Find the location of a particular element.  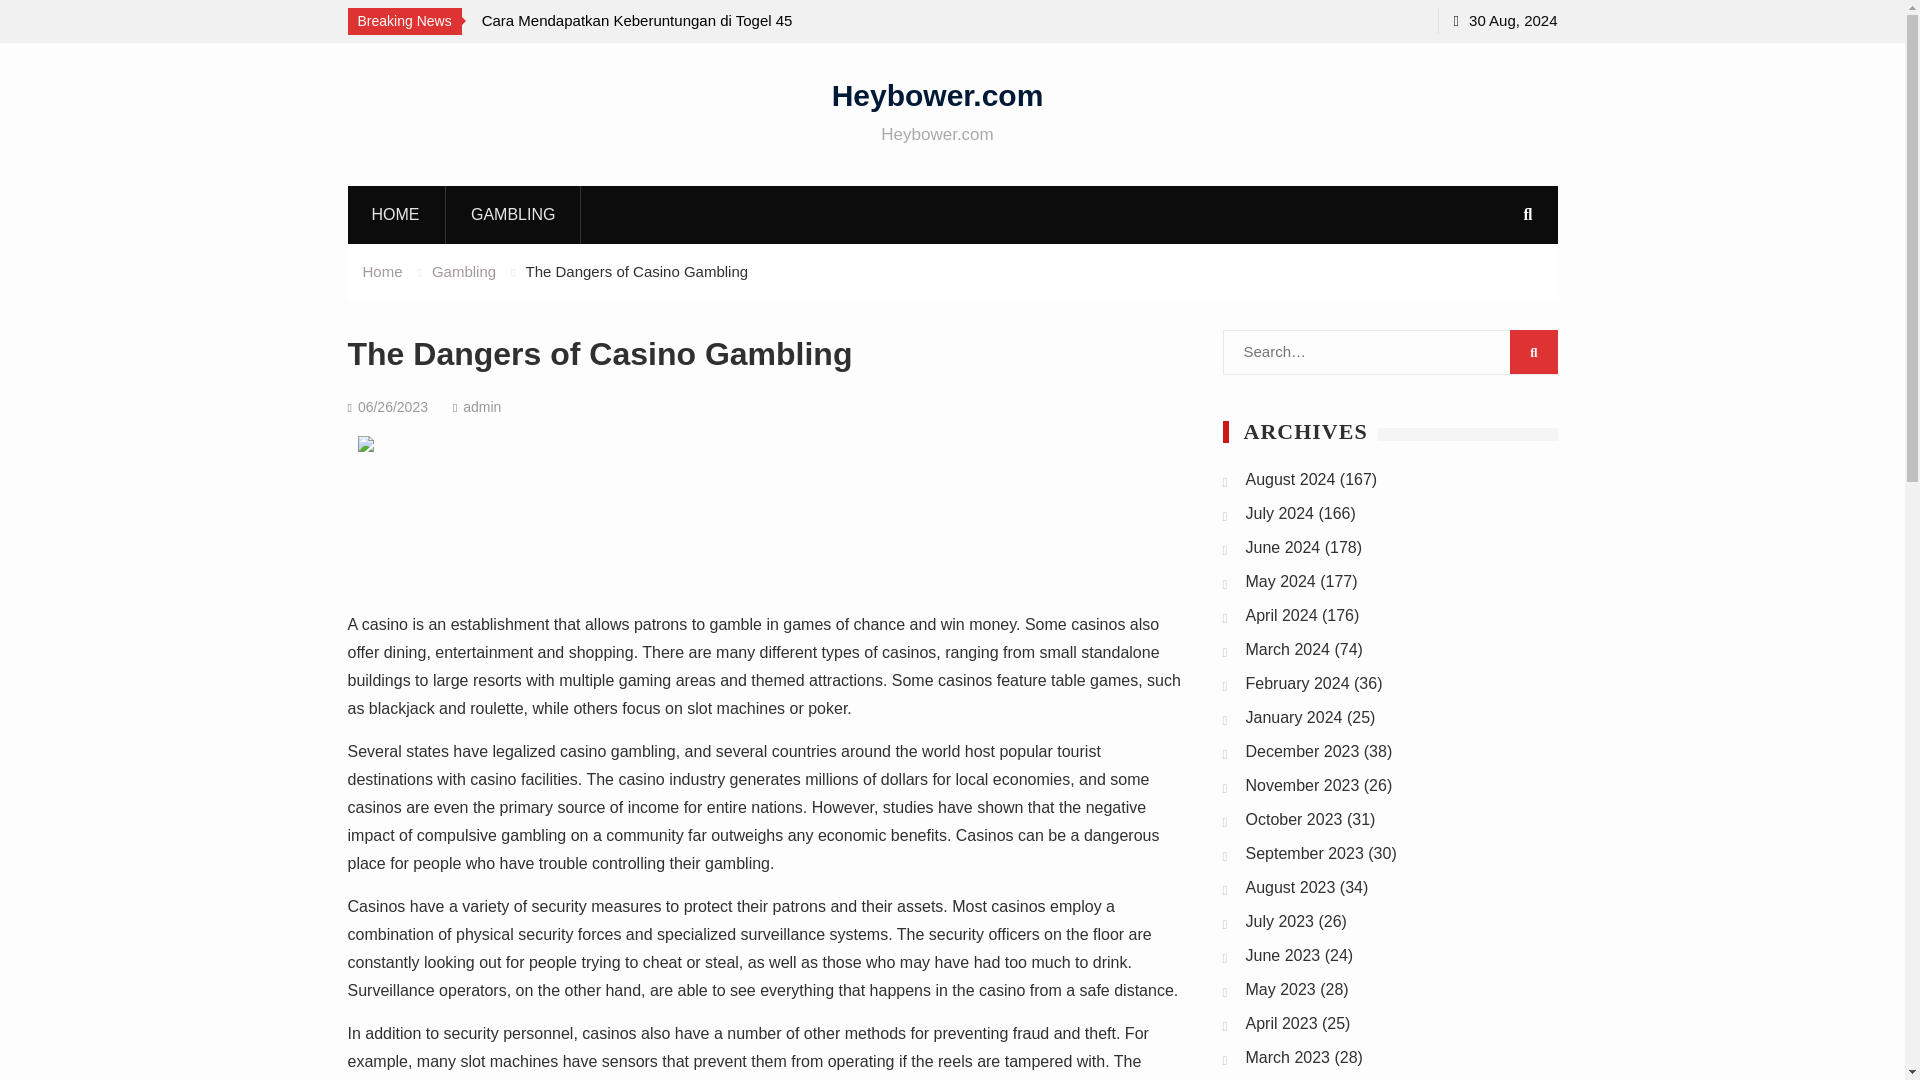

Gambling is located at coordinates (464, 271).